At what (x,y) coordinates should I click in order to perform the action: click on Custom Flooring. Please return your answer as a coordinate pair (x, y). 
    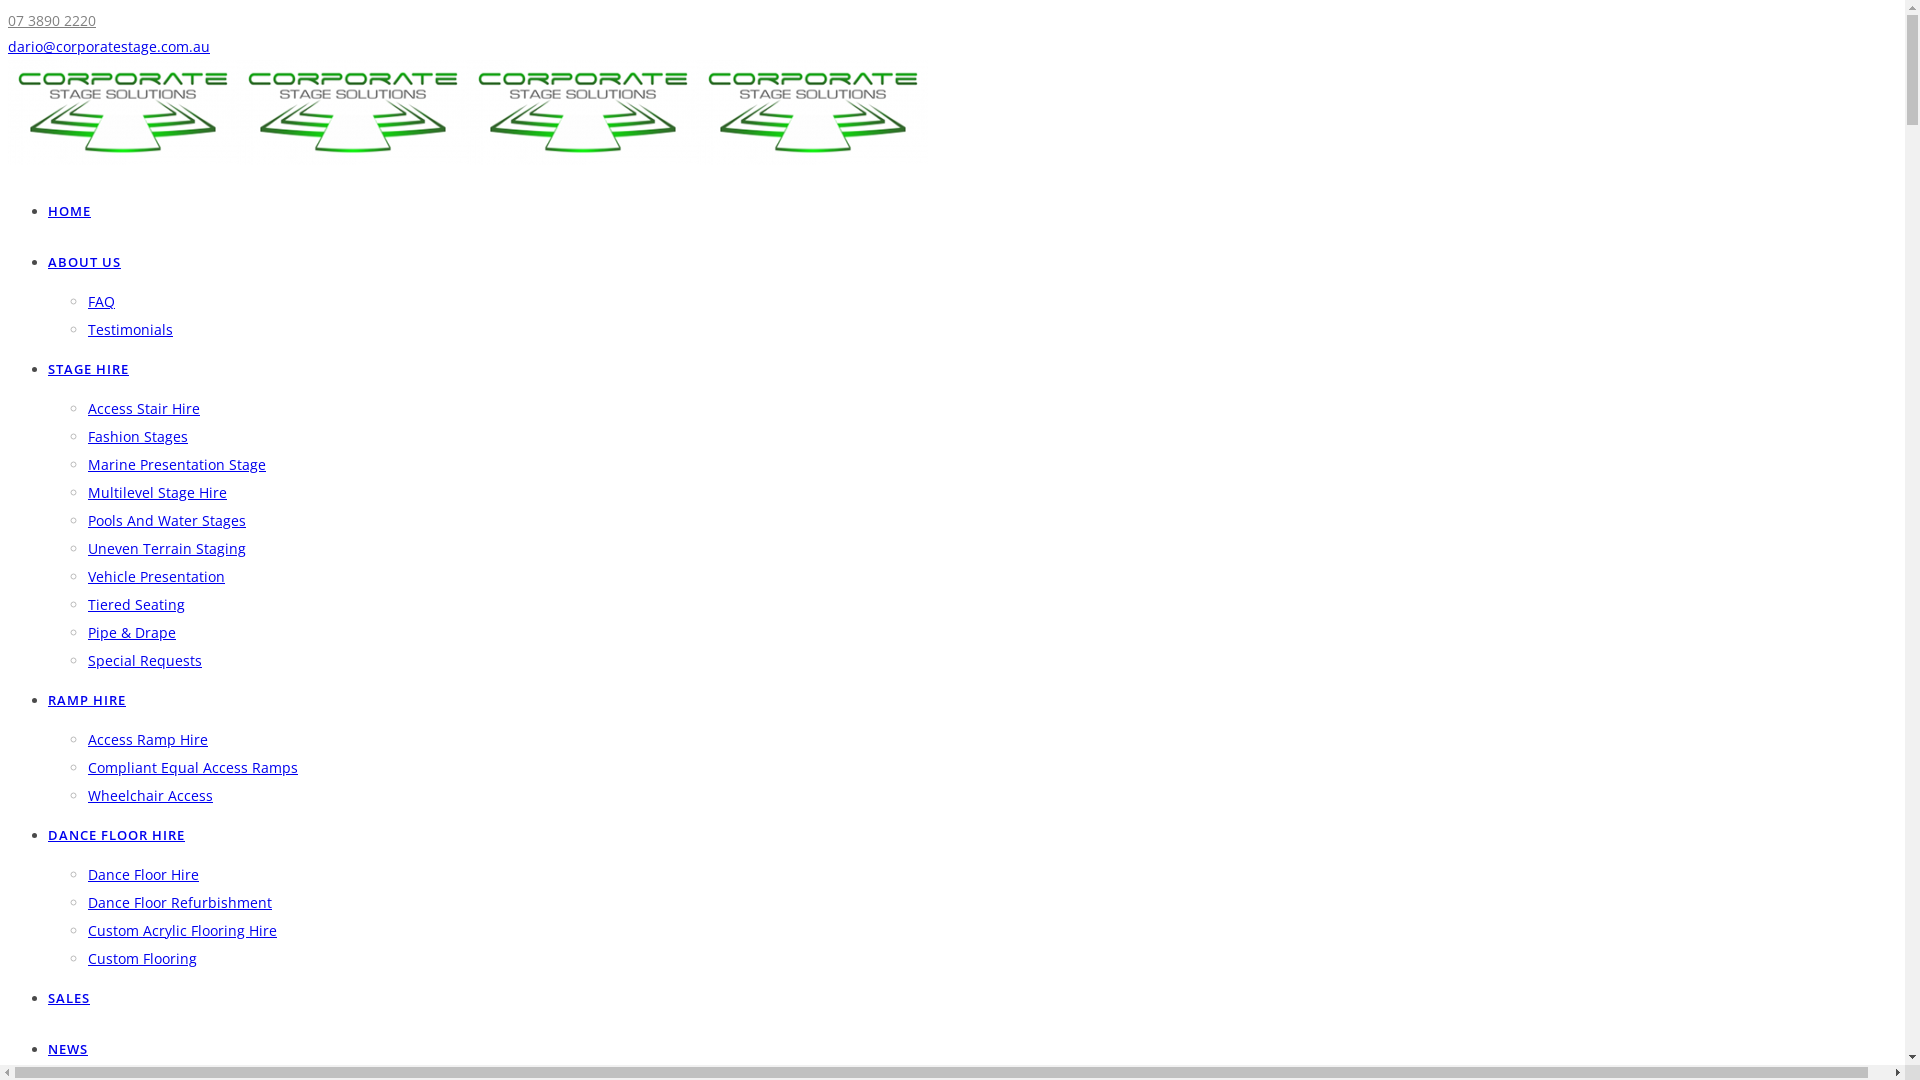
    Looking at the image, I should click on (142, 958).